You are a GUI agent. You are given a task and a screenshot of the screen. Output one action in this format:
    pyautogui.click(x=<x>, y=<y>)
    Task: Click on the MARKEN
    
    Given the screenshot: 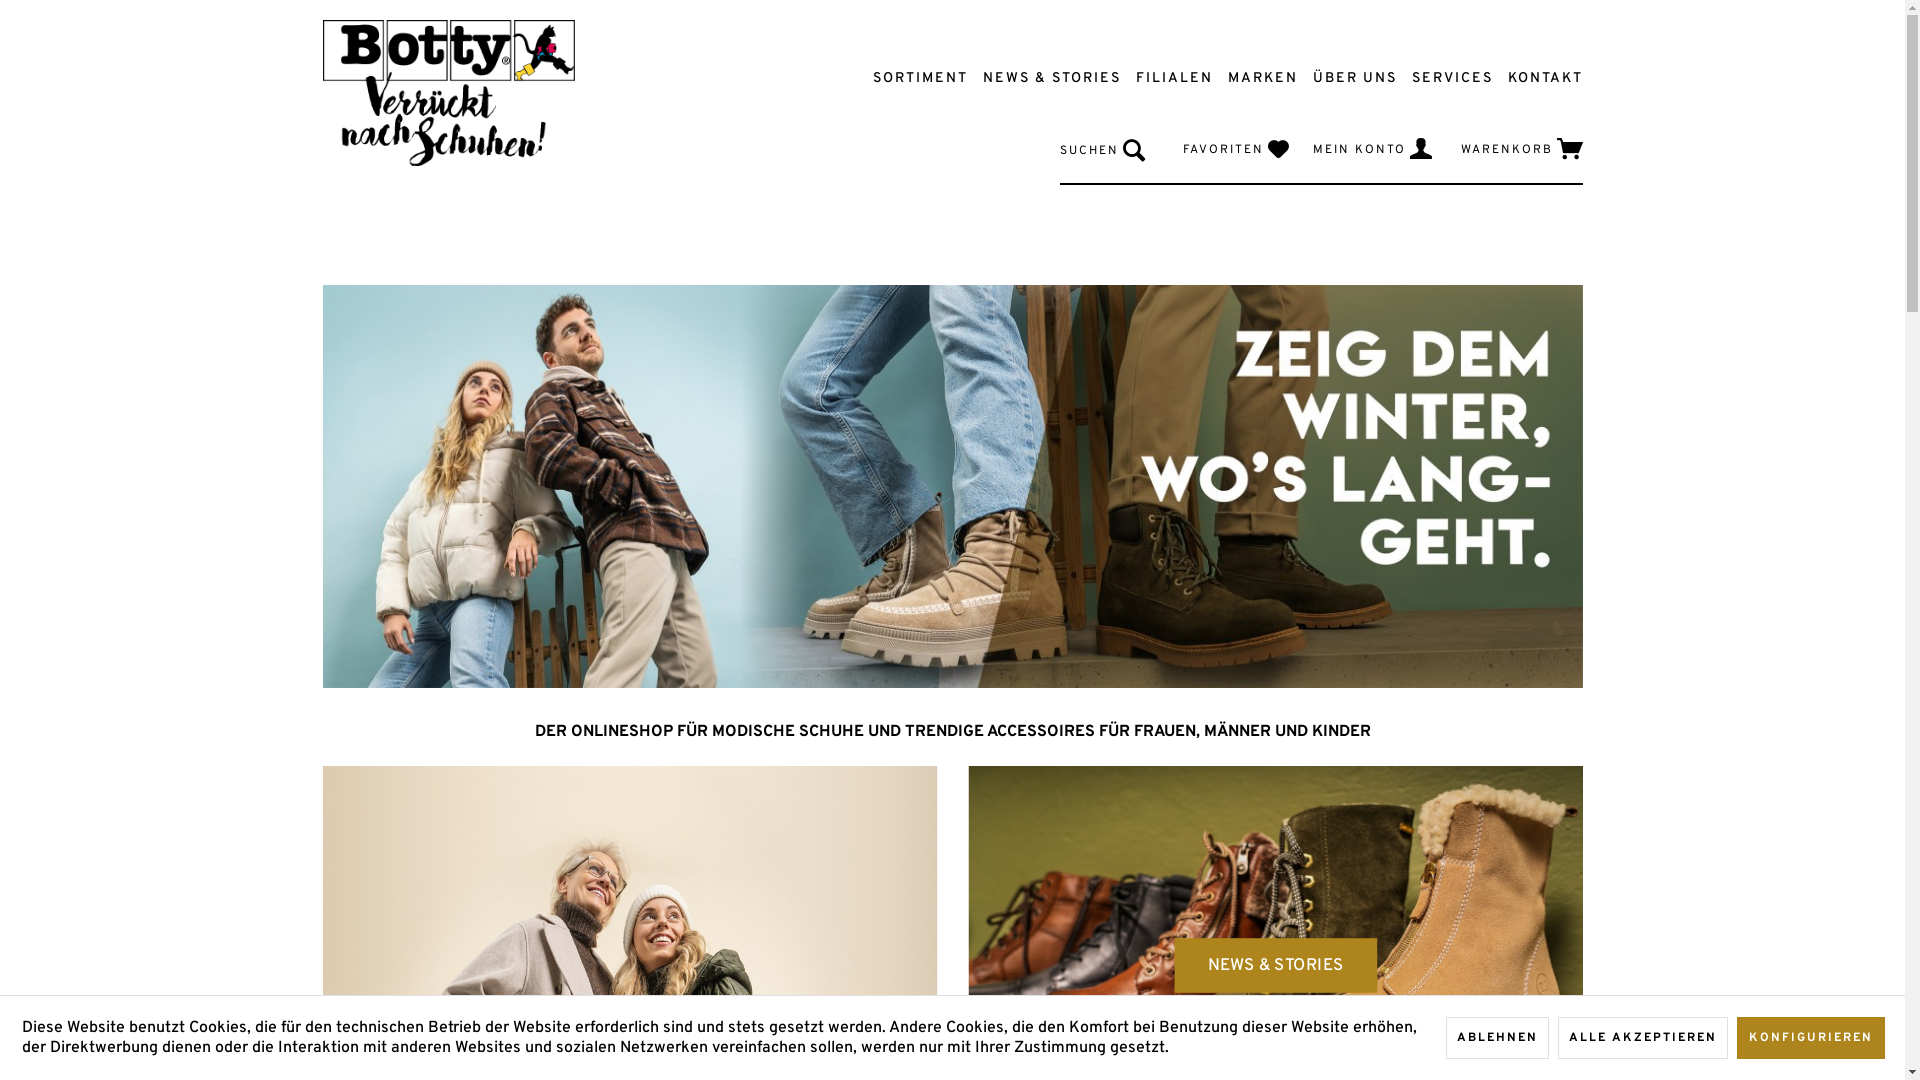 What is the action you would take?
    pyautogui.click(x=1254, y=78)
    